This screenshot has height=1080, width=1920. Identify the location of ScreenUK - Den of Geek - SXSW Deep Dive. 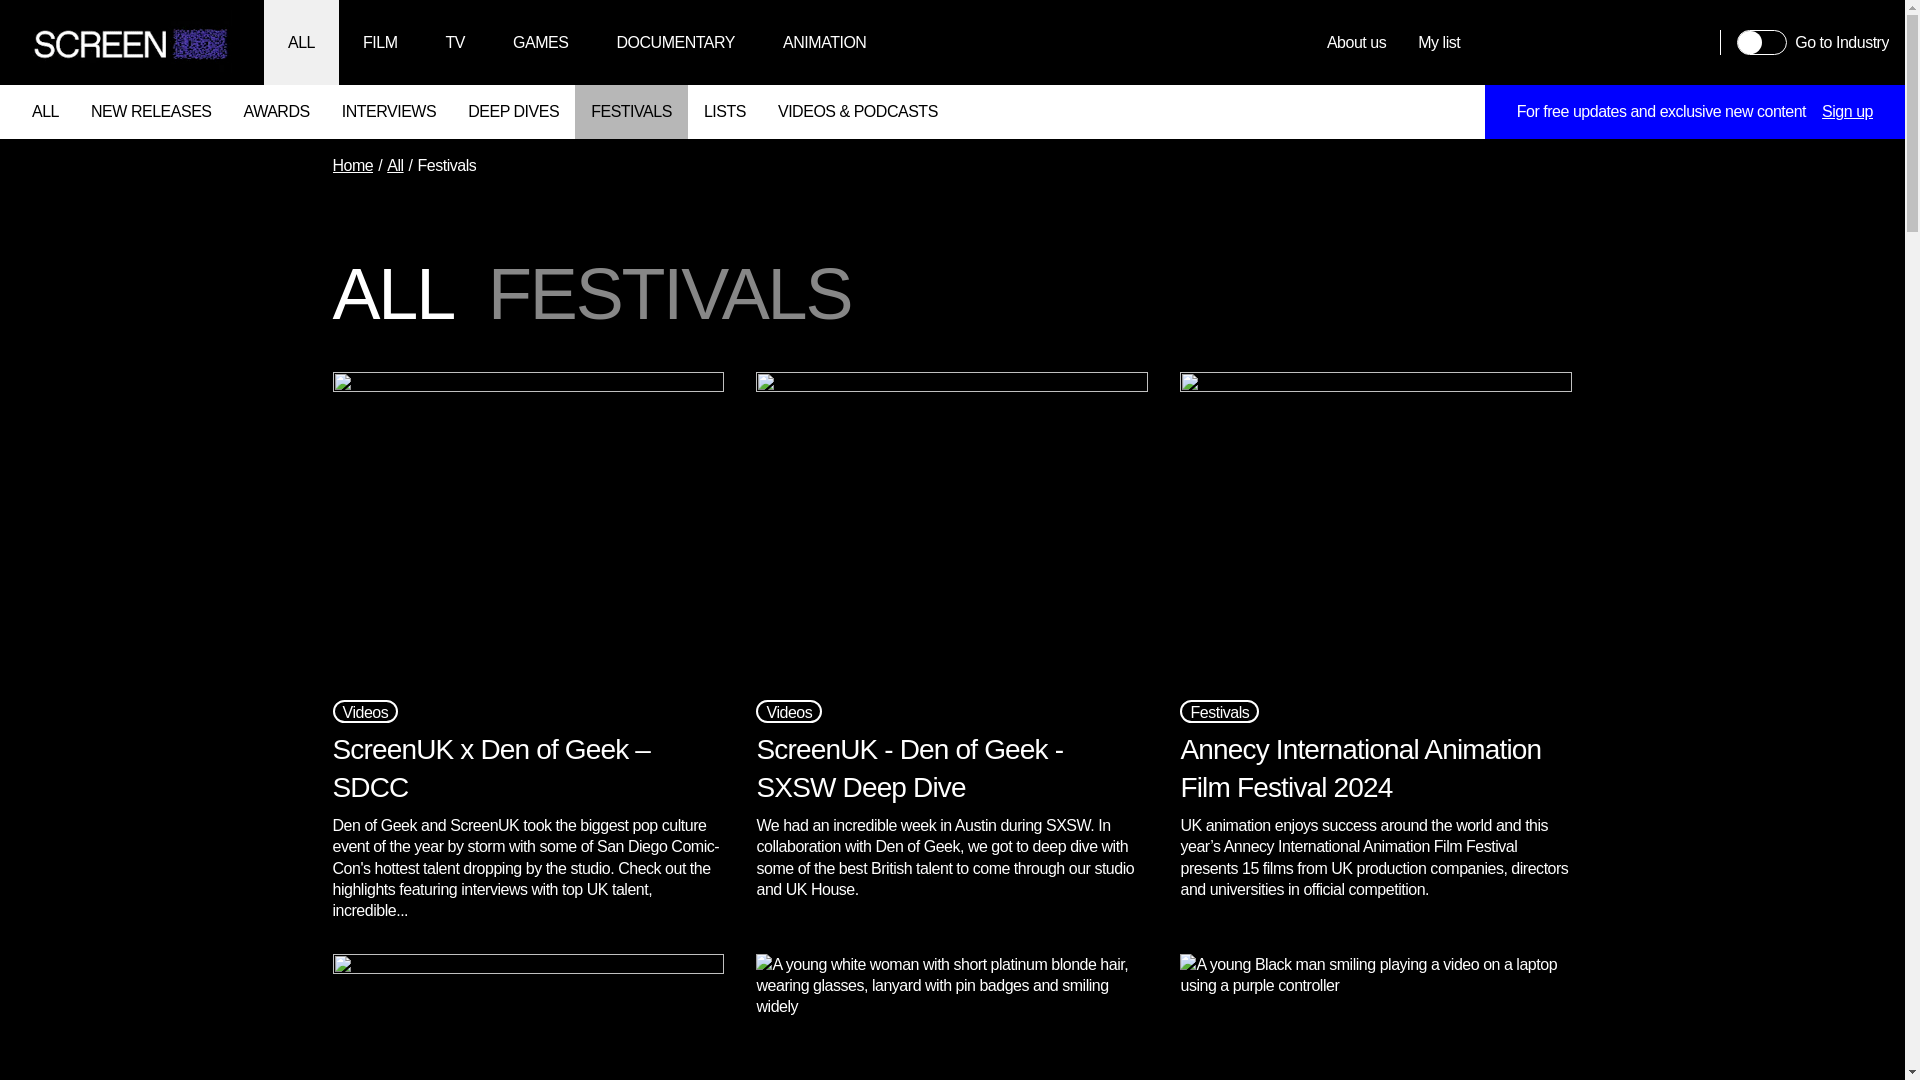
(910, 768).